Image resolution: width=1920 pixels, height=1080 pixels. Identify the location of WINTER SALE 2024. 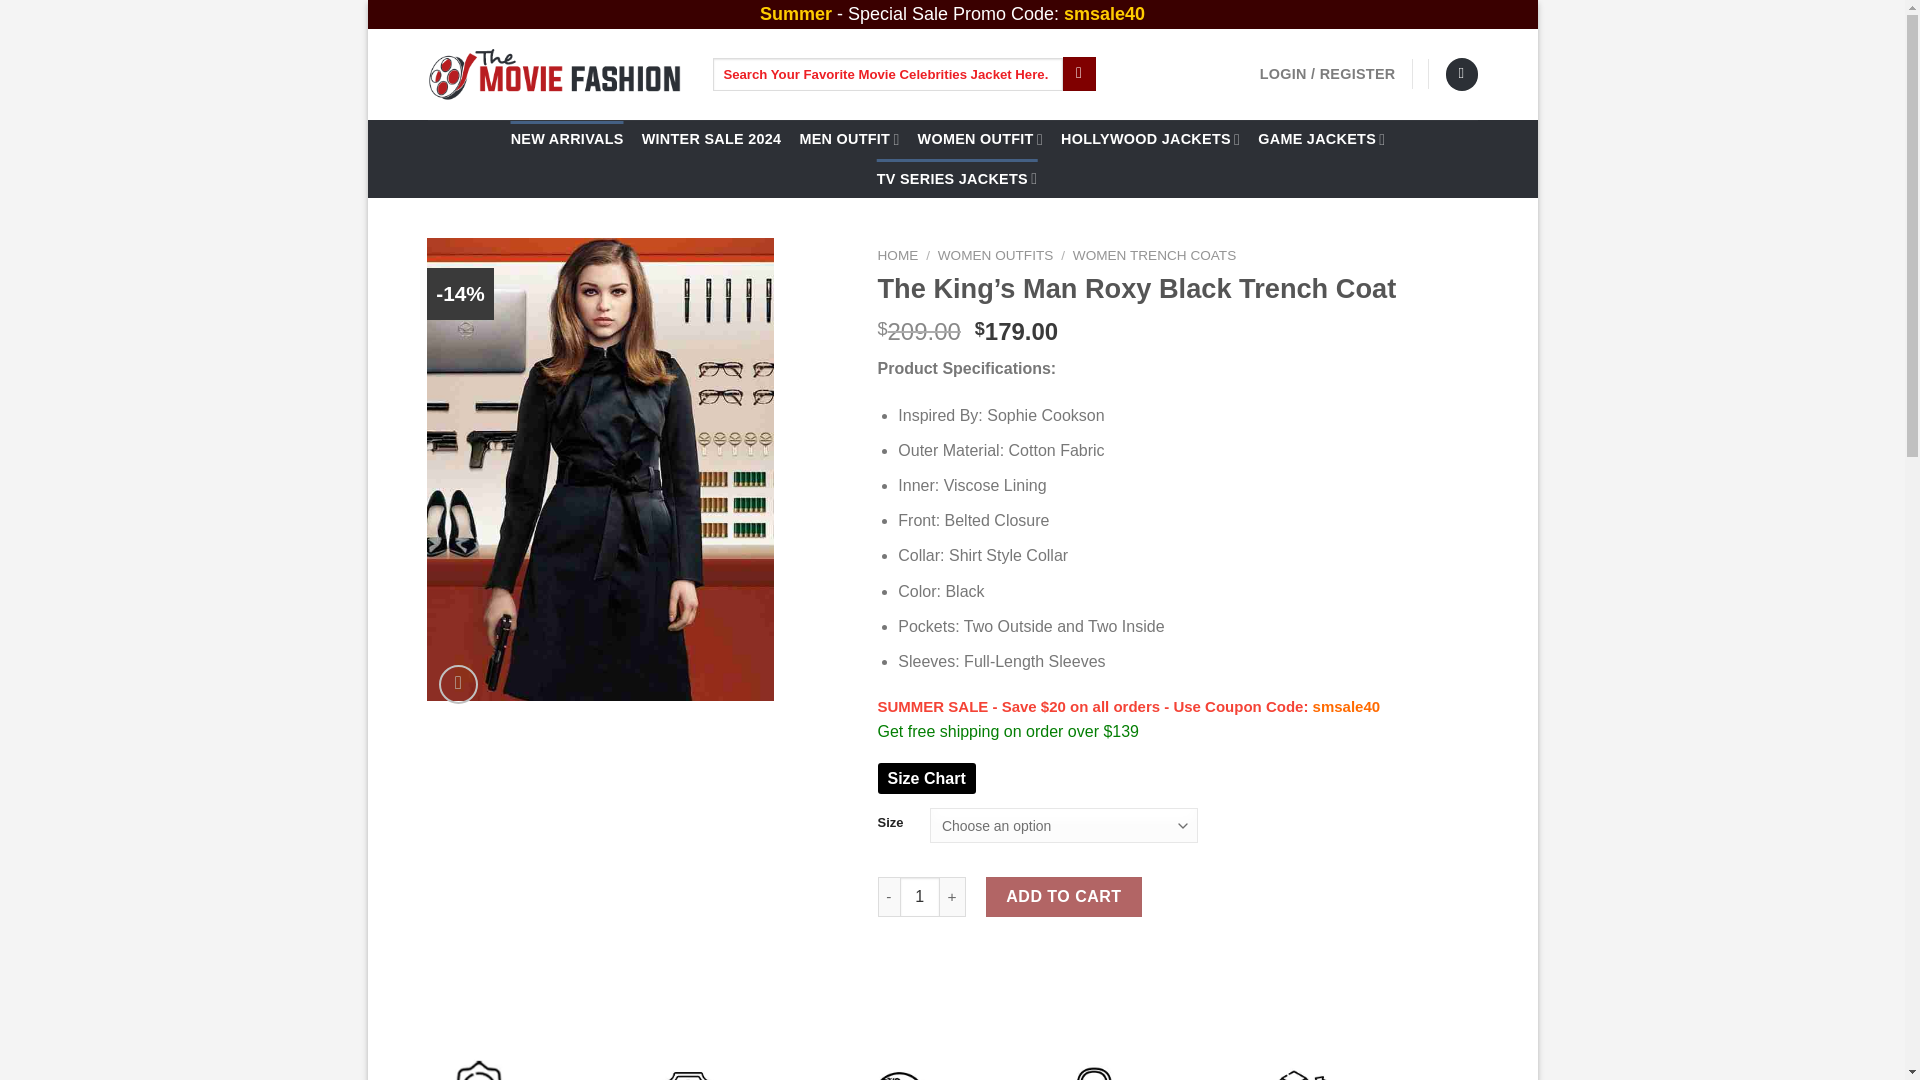
(711, 138).